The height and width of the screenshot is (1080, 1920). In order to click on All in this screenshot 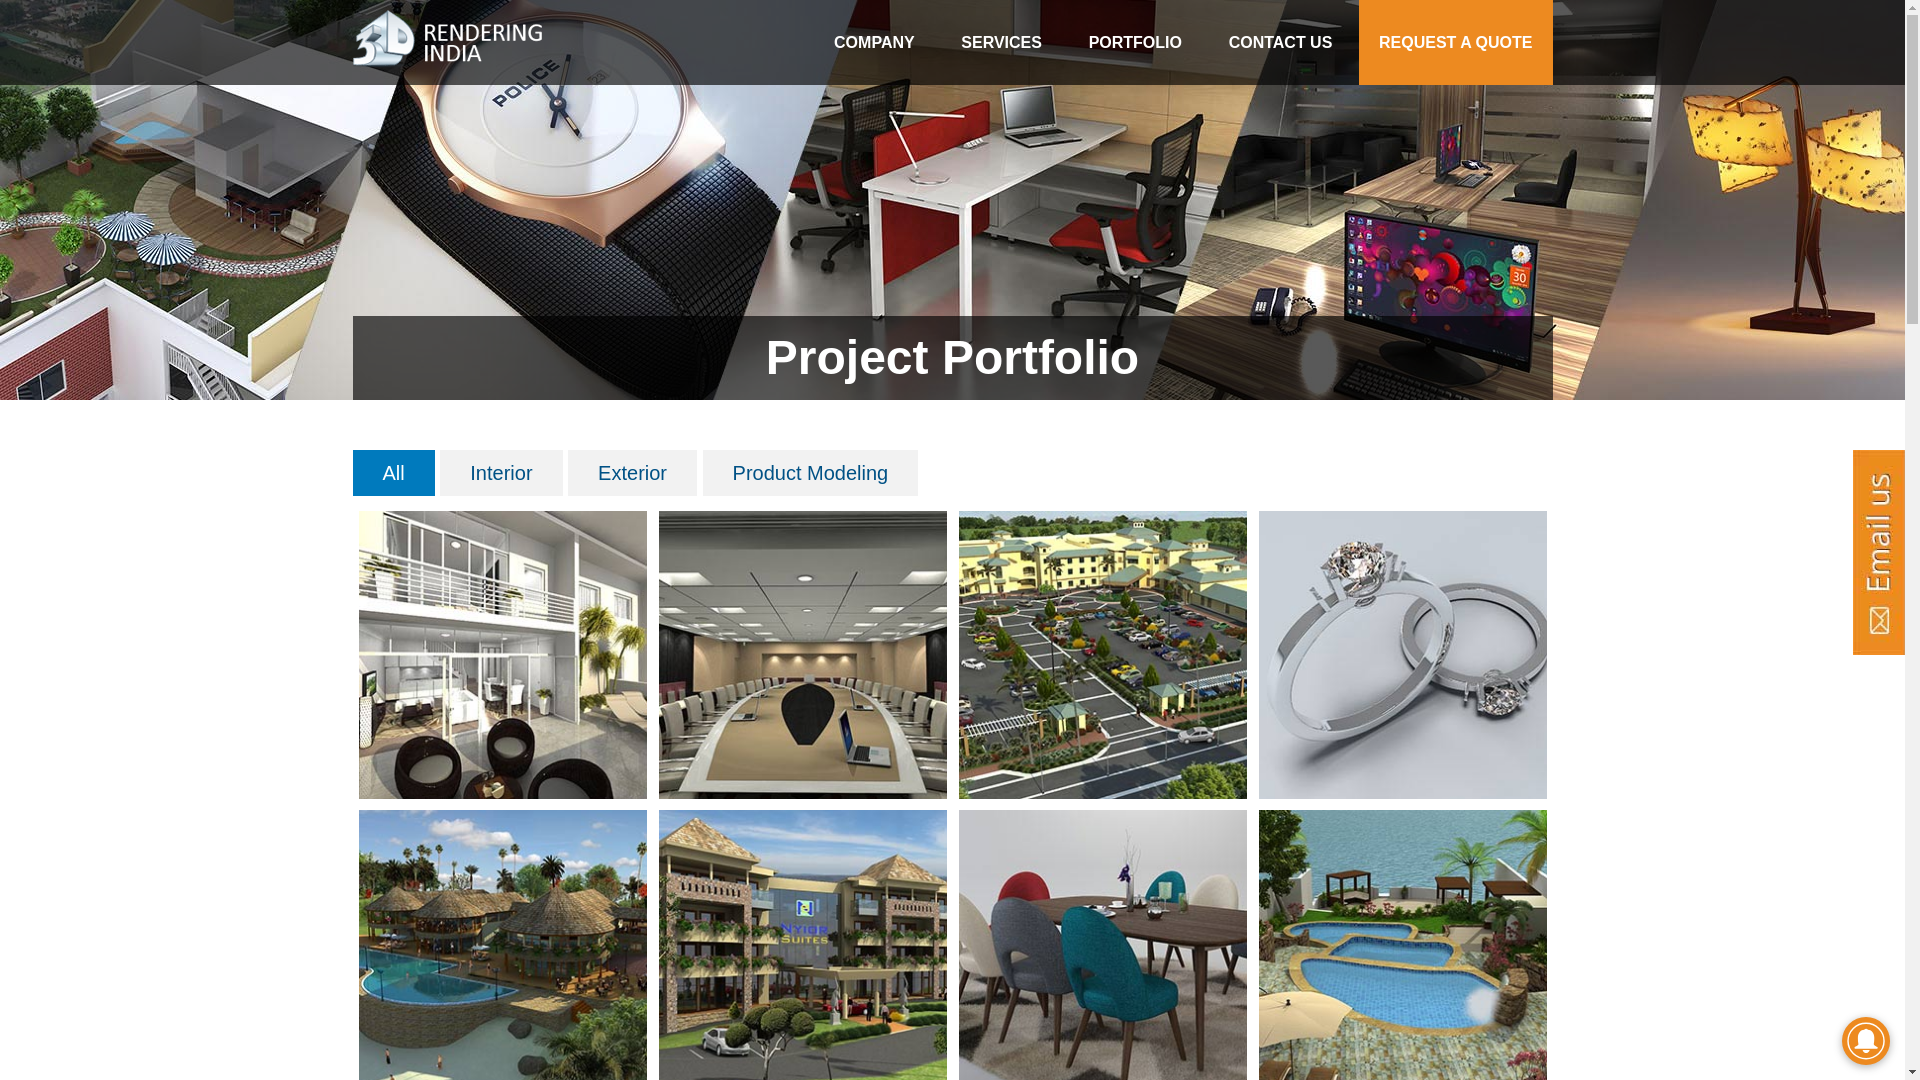, I will do `click(393, 473)`.